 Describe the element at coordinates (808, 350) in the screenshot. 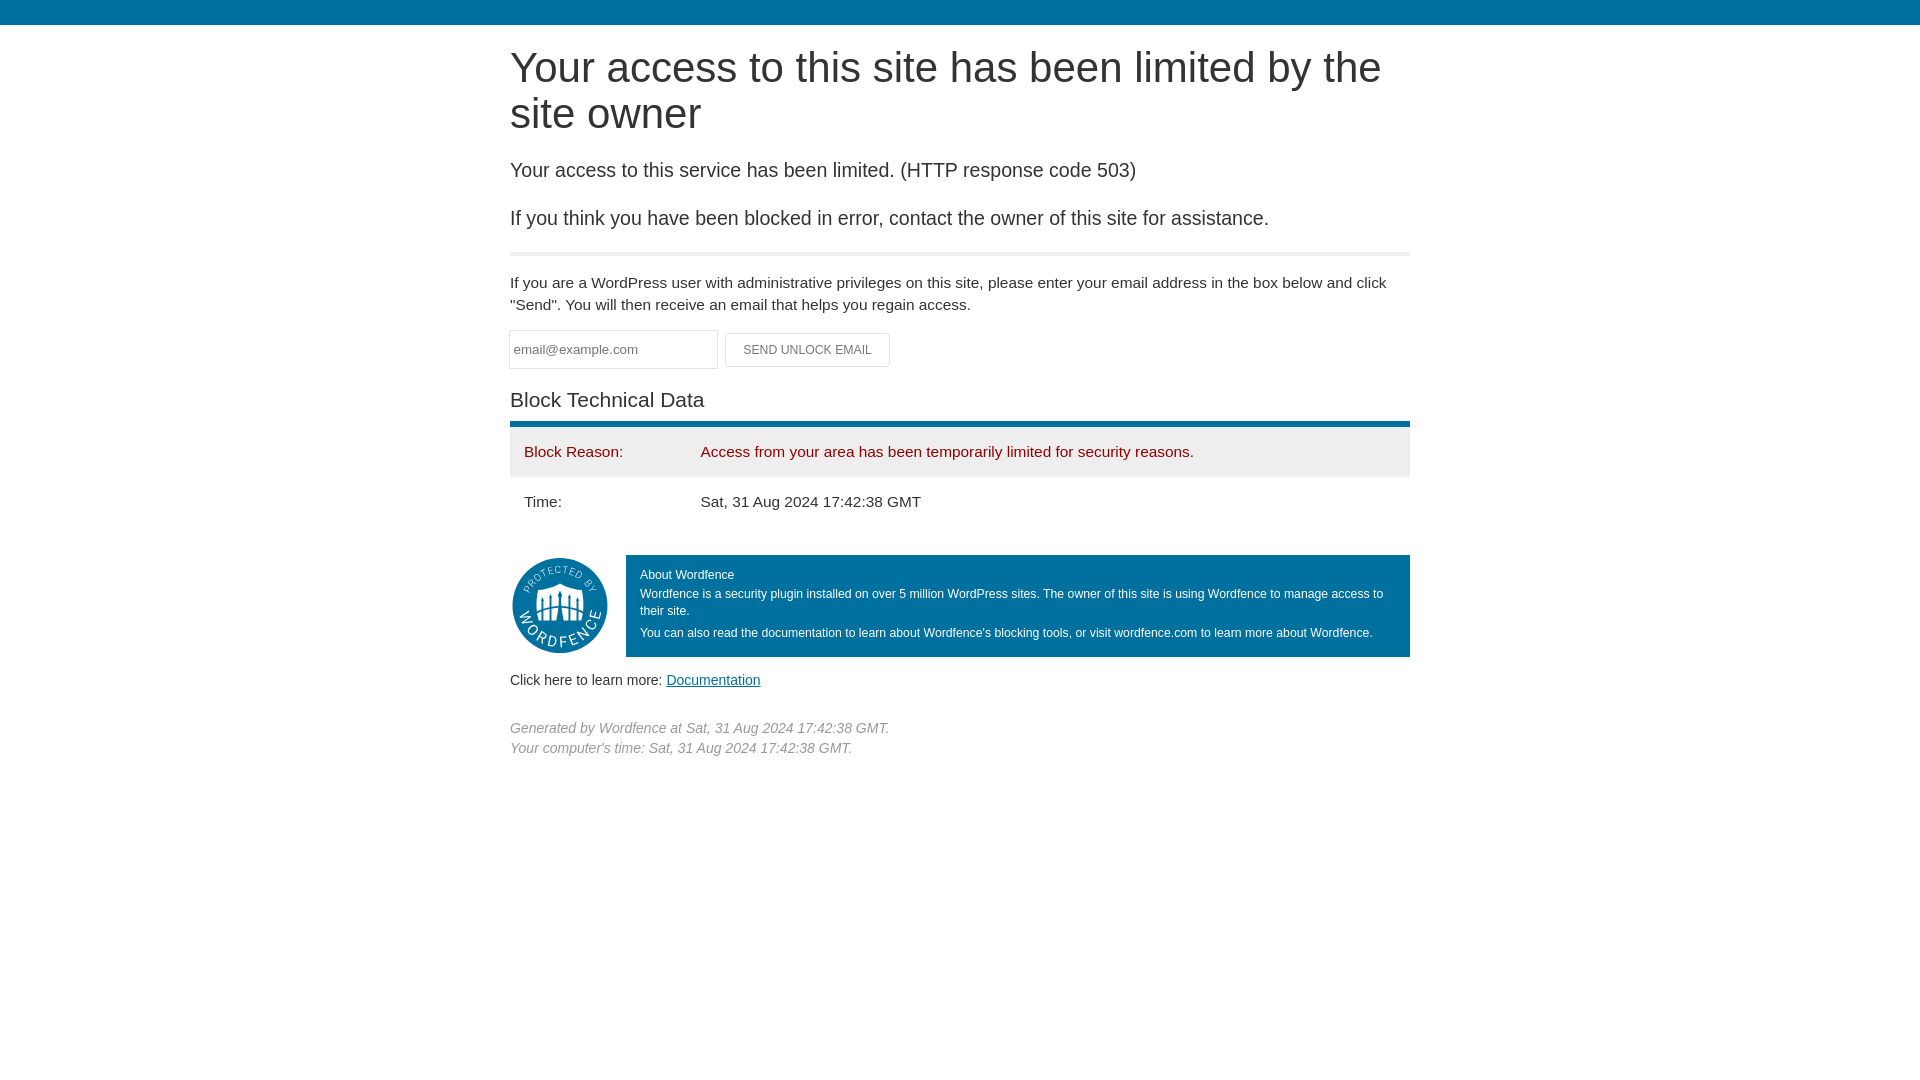

I see `Send Unlock Email` at that location.